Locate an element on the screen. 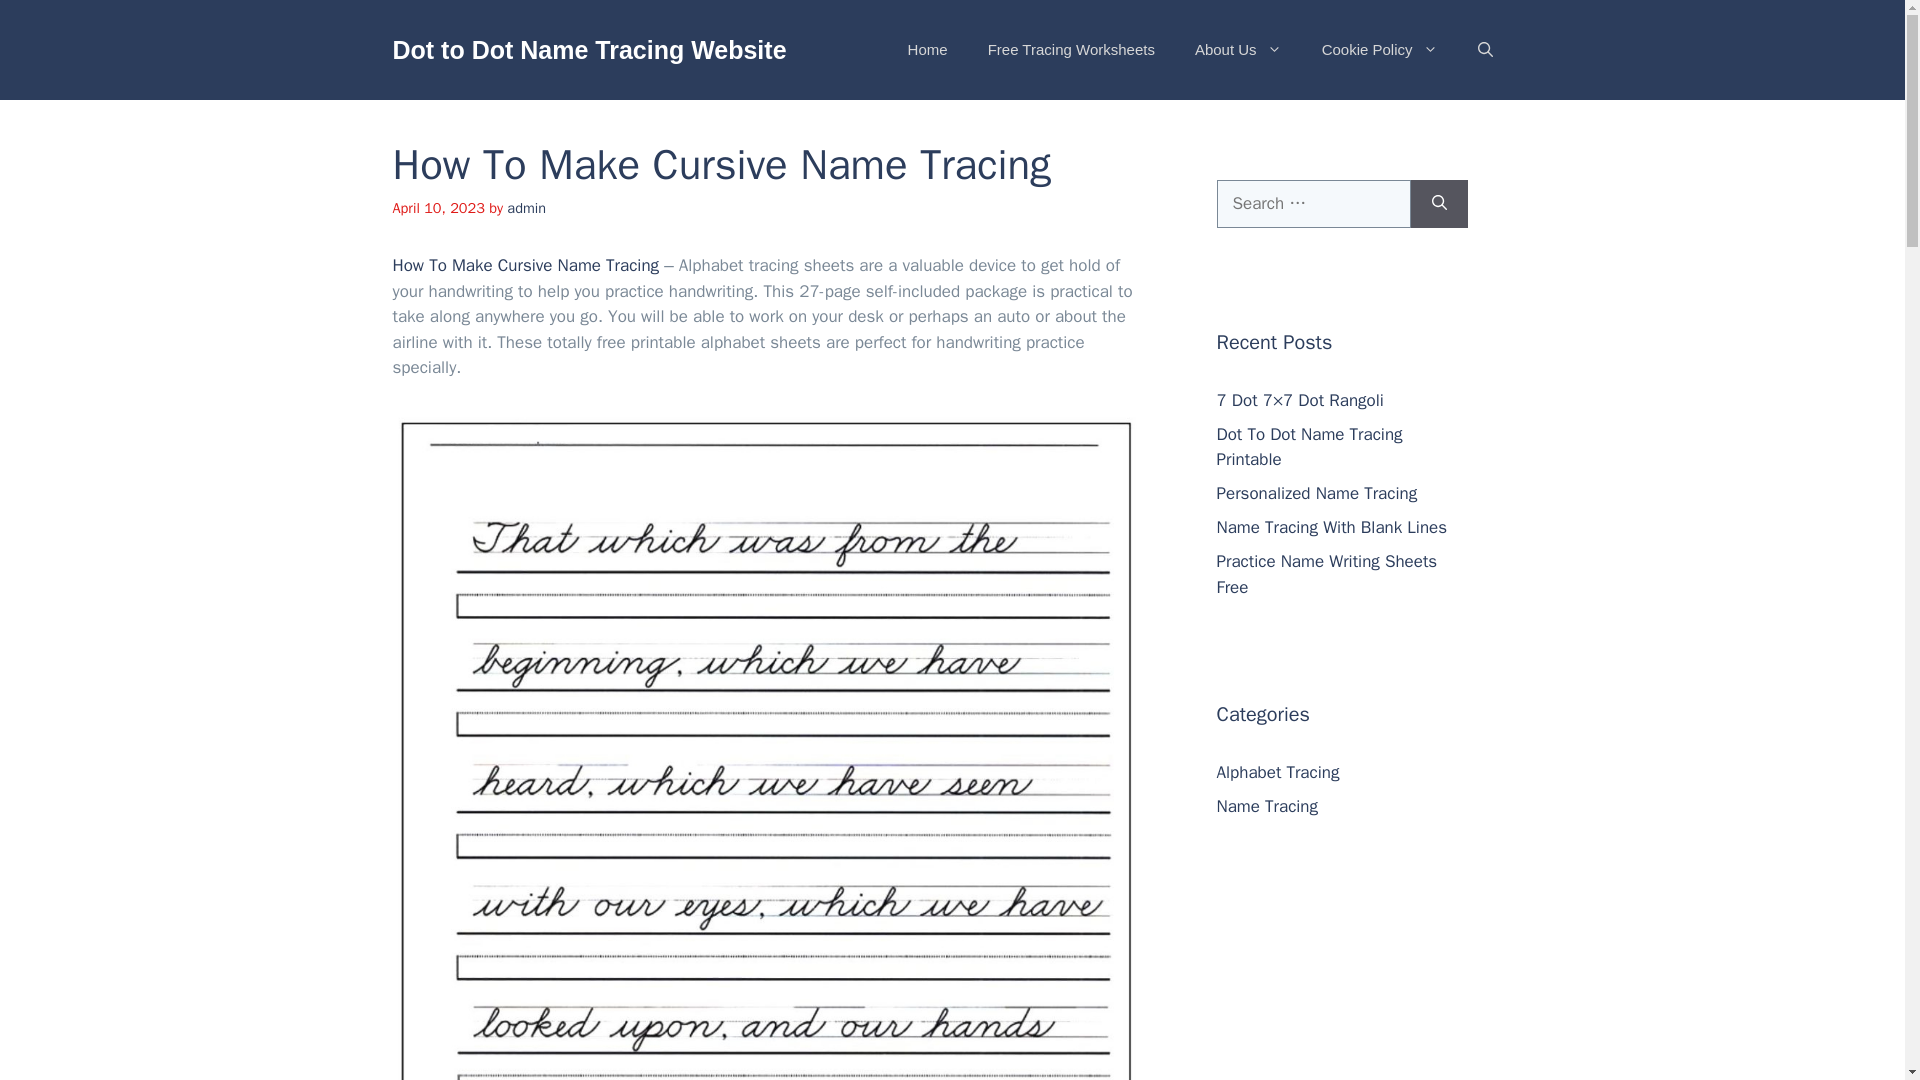 The height and width of the screenshot is (1080, 1920). Home is located at coordinates (927, 50).